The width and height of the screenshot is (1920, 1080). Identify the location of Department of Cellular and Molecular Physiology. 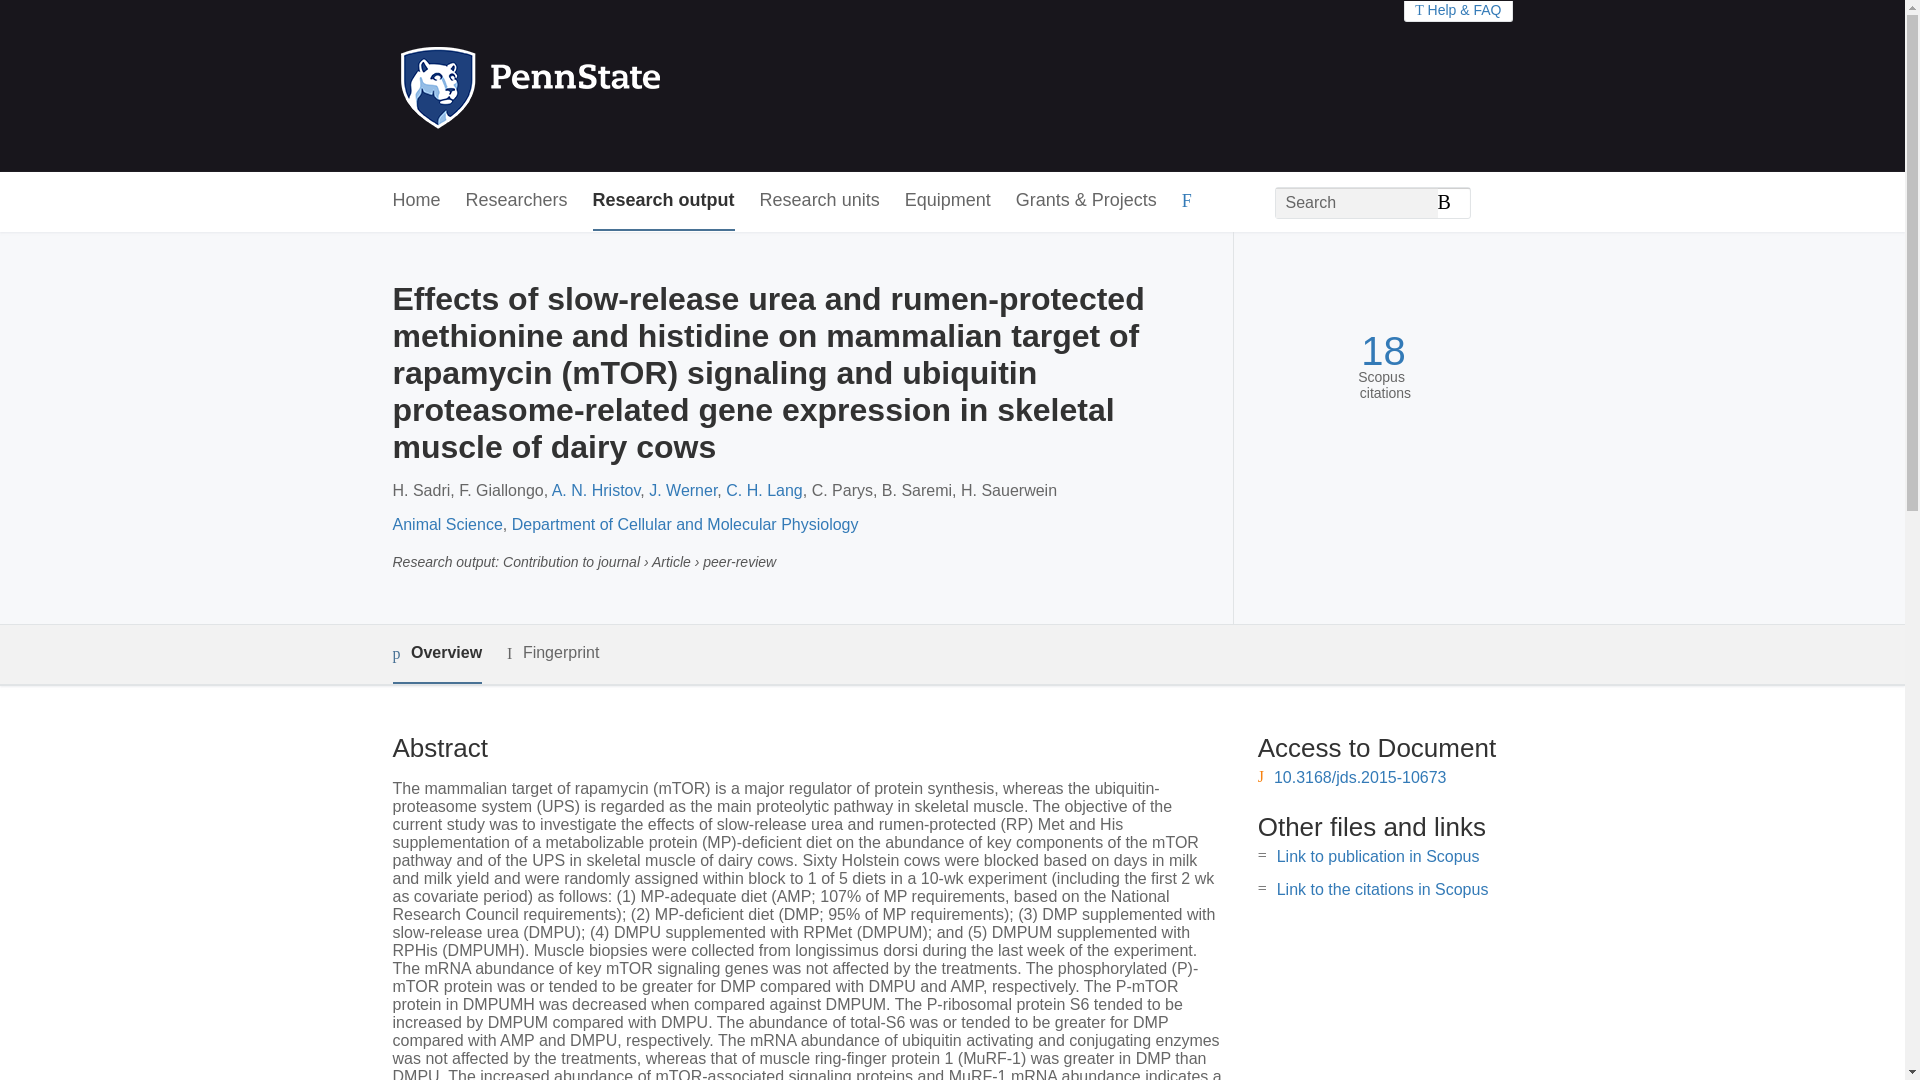
(685, 524).